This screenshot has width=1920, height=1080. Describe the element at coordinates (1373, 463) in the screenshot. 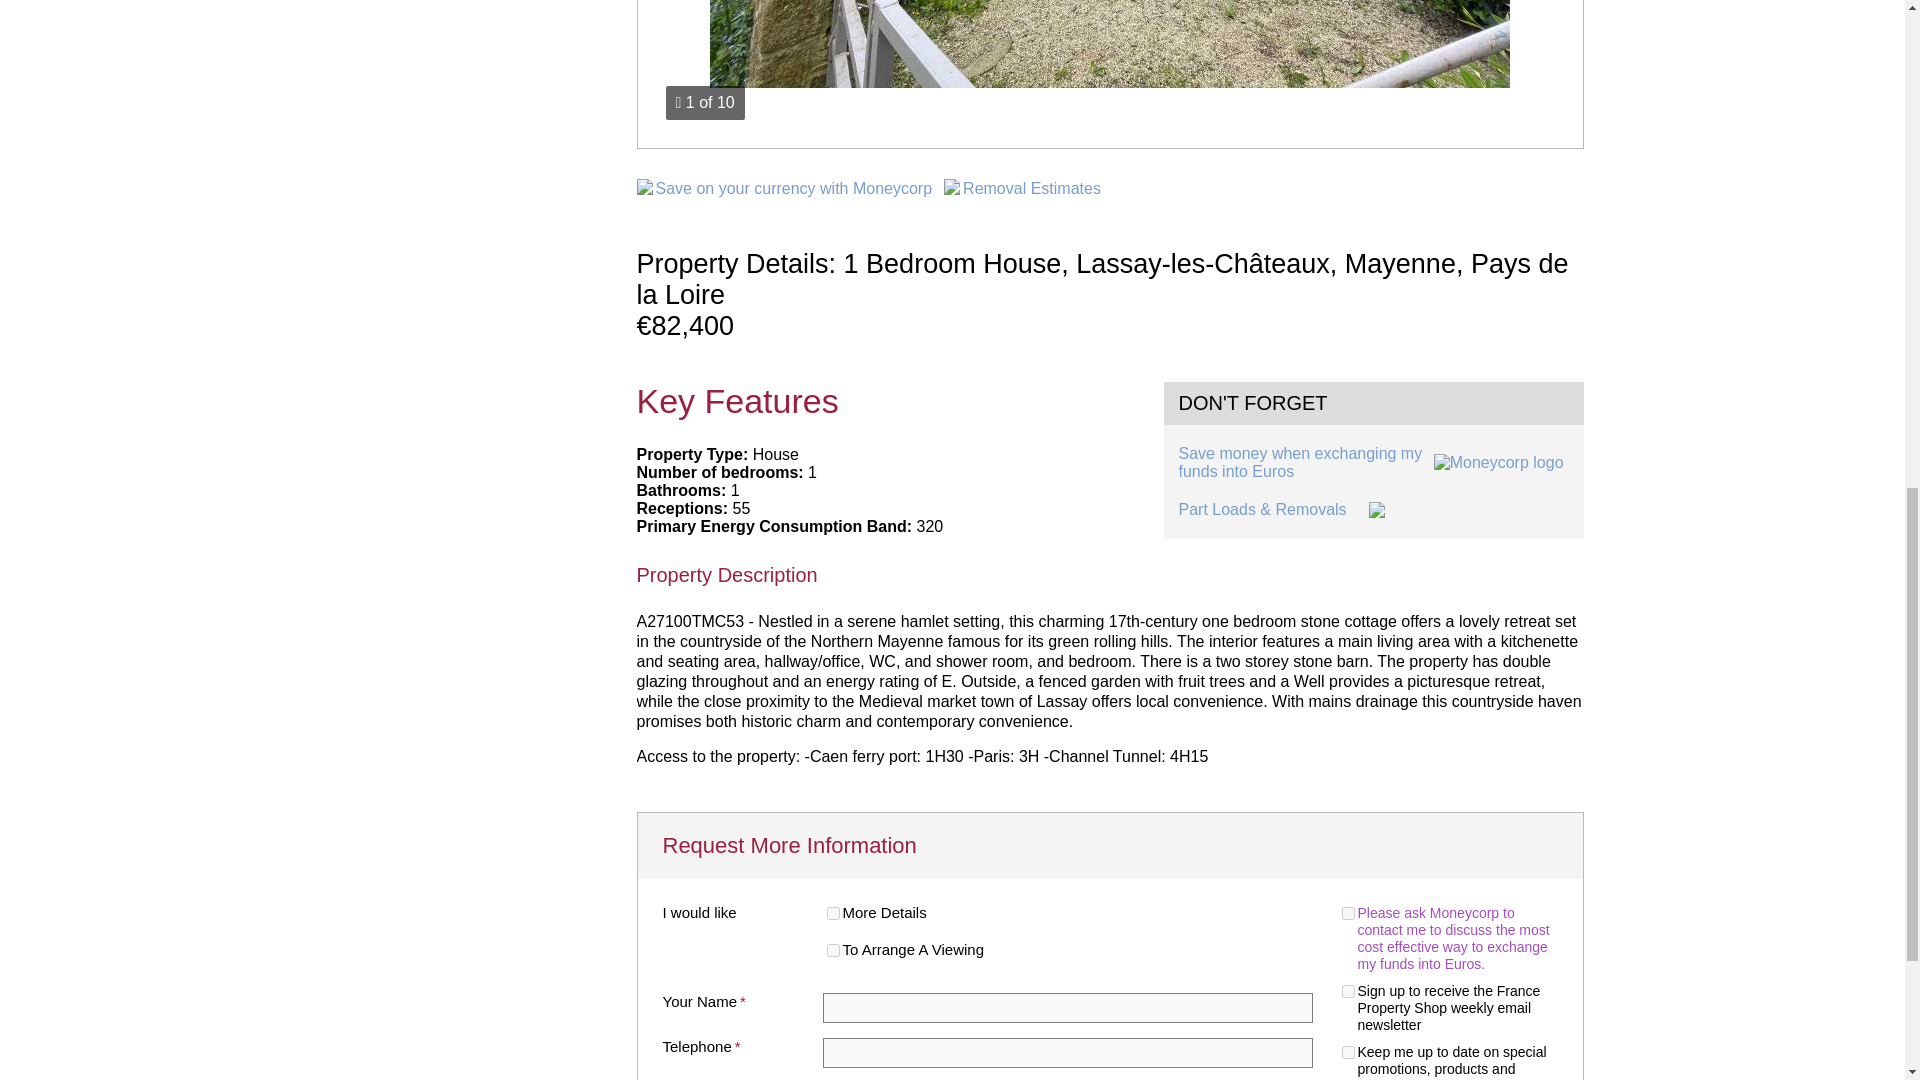

I see `Save money when exchanging my funds into Euros` at that location.